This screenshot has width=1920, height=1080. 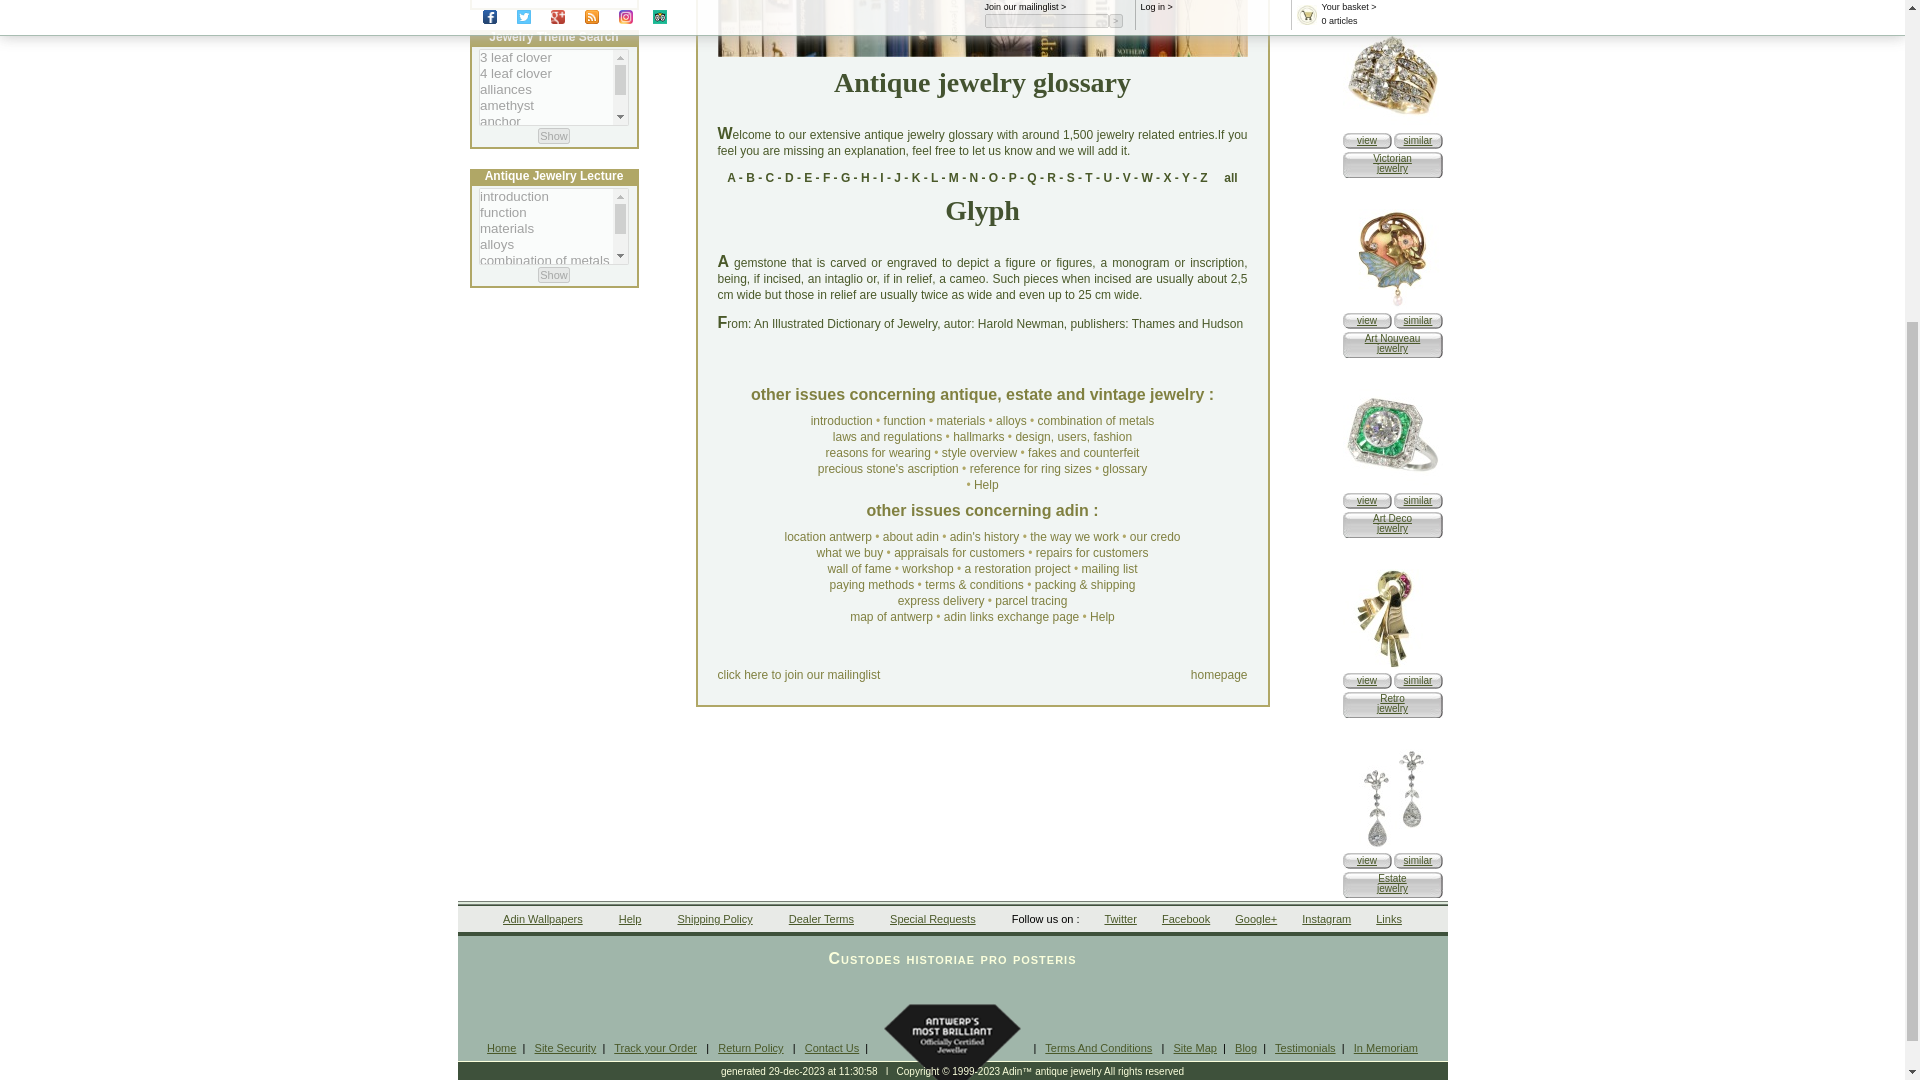 What do you see at coordinates (1392, 664) in the screenshot?
I see `More info on this Retro jewel` at bounding box center [1392, 664].